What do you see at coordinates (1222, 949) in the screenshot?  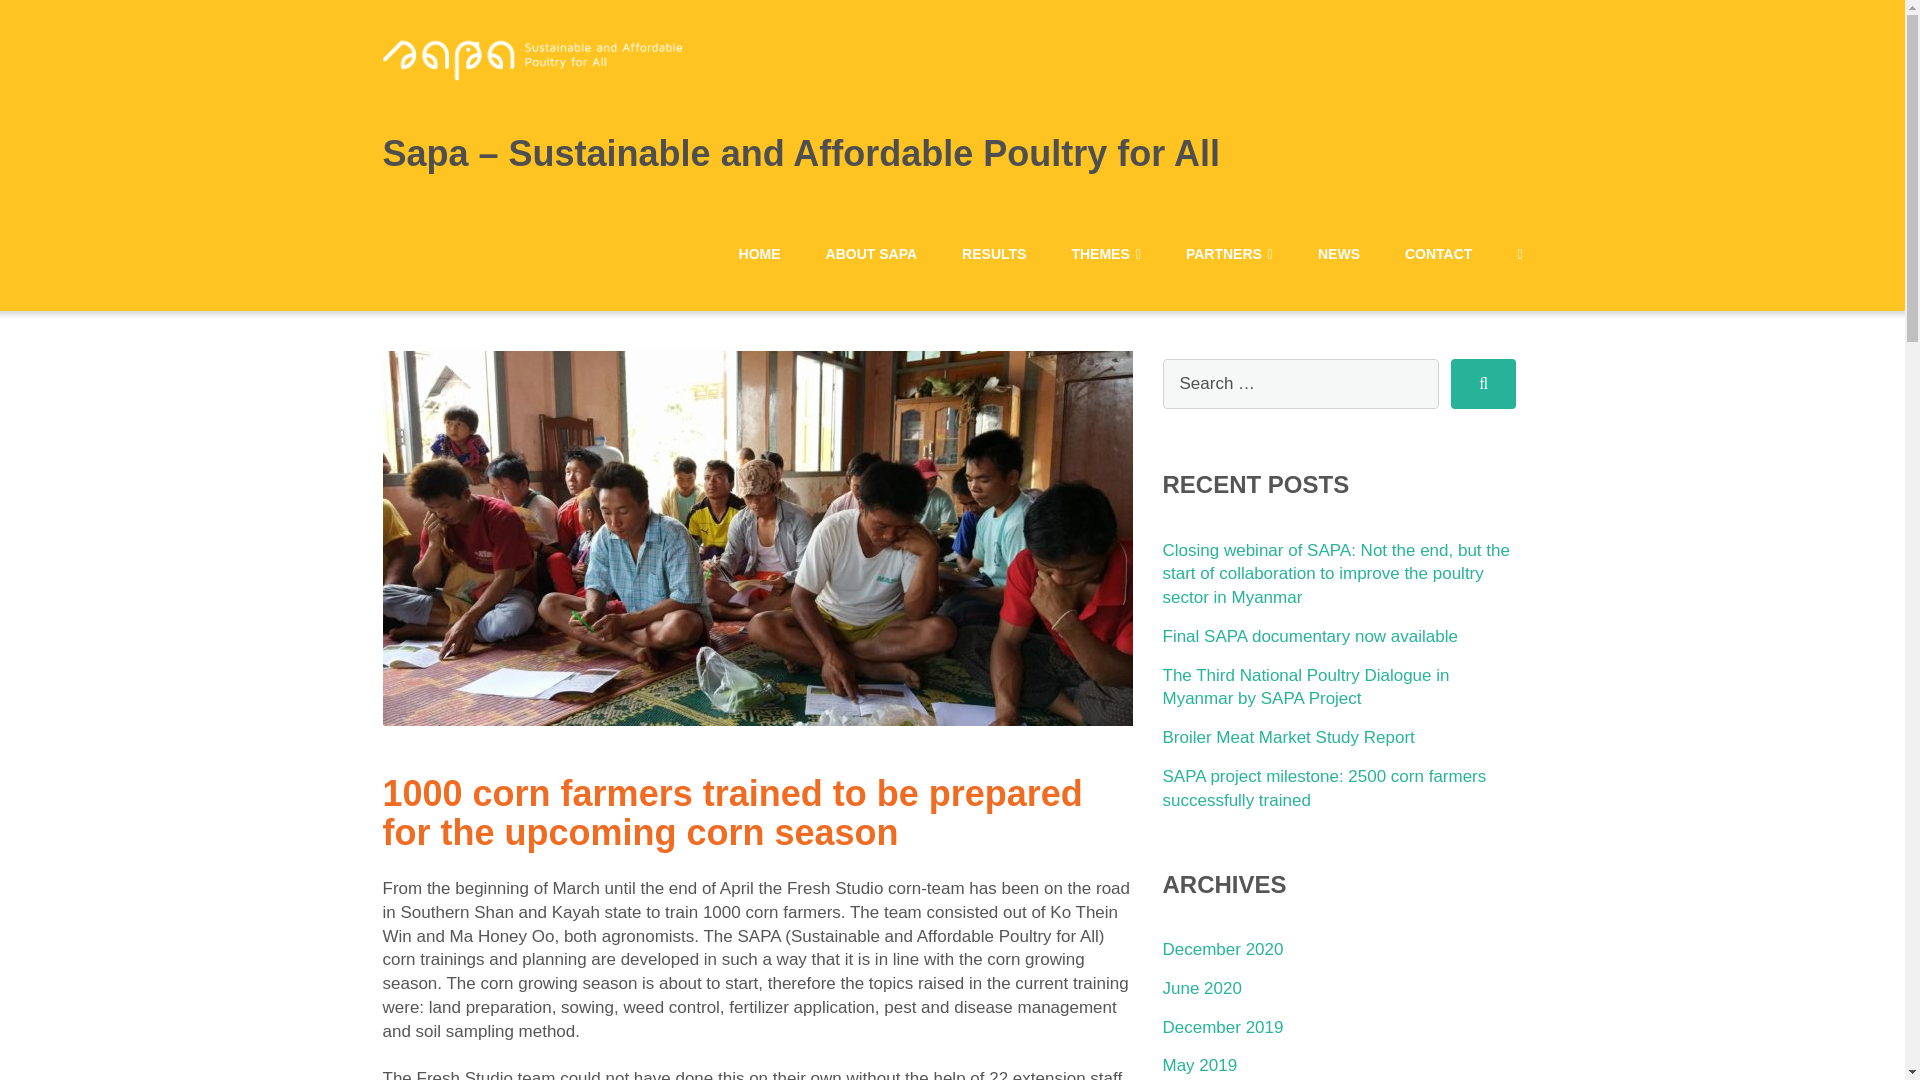 I see `December 2020` at bounding box center [1222, 949].